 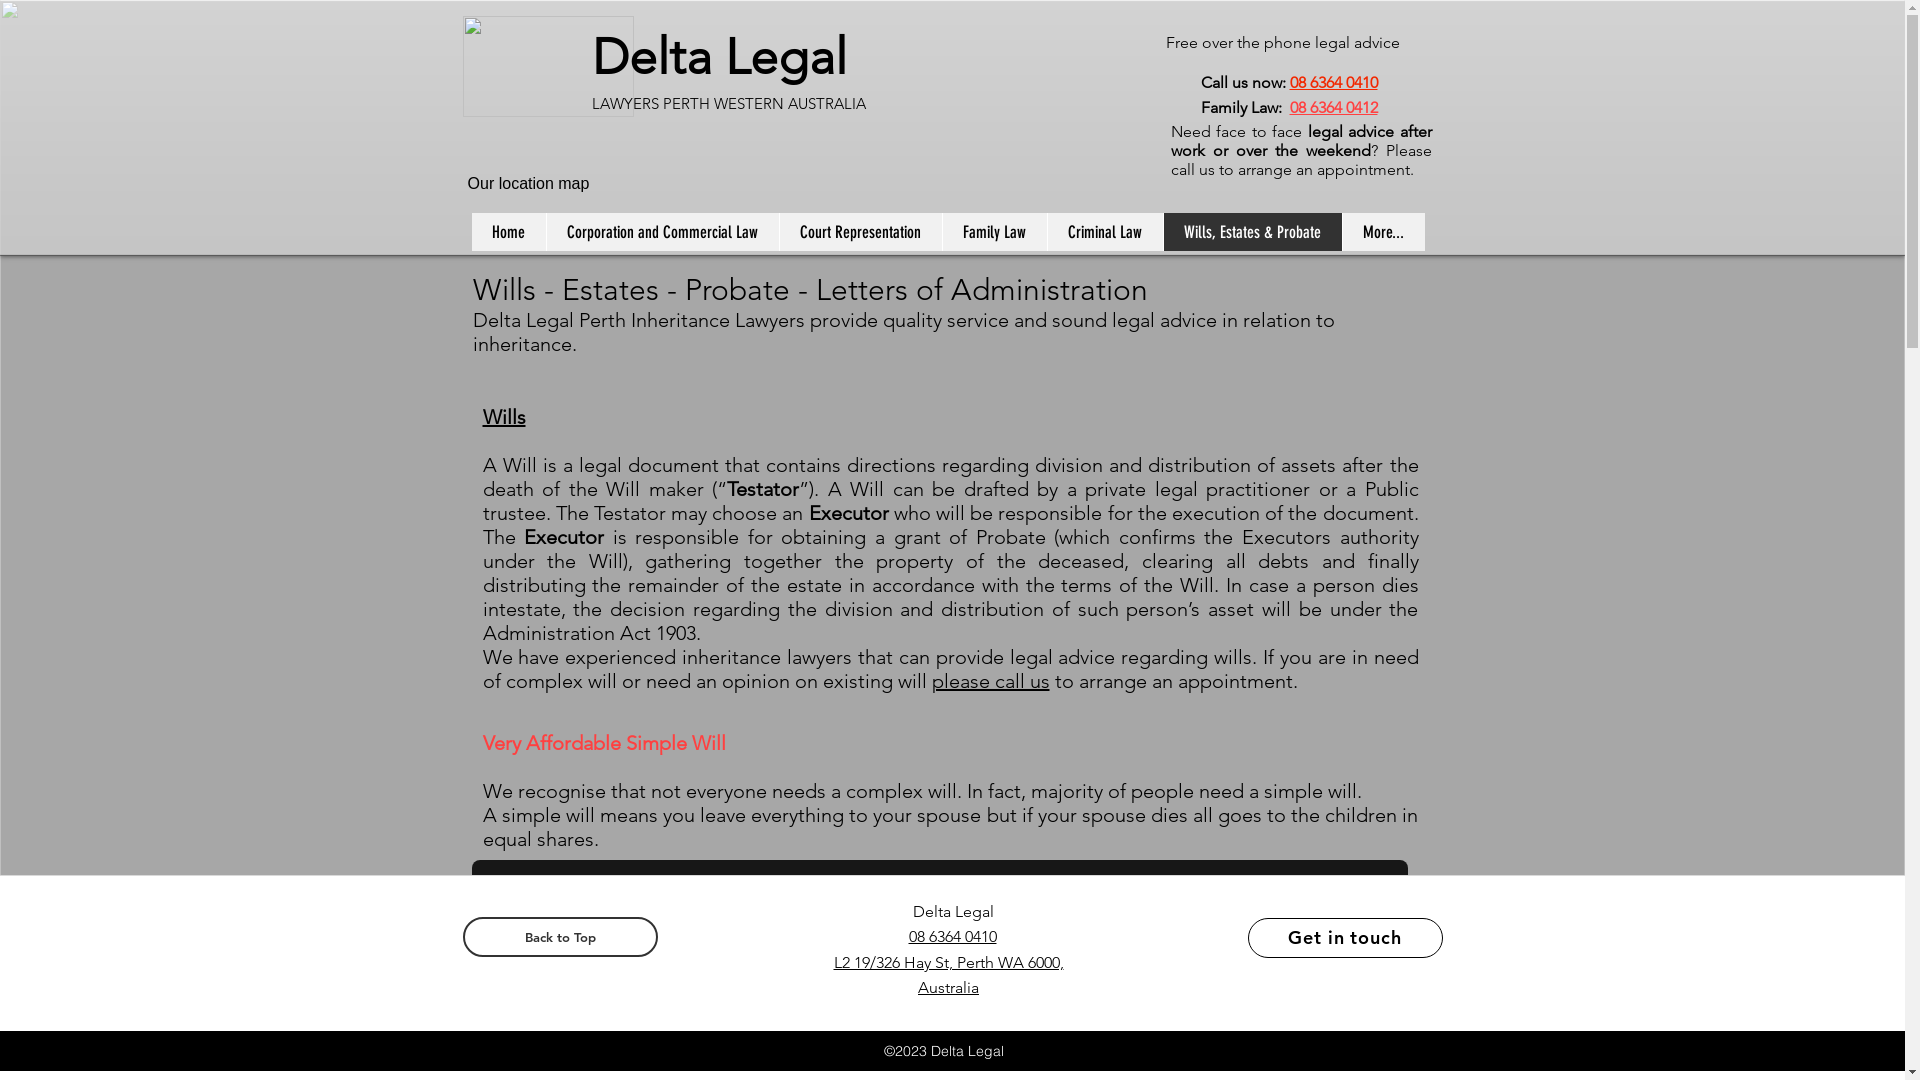 I want to click on Embedded Content, so click(x=561, y=152).